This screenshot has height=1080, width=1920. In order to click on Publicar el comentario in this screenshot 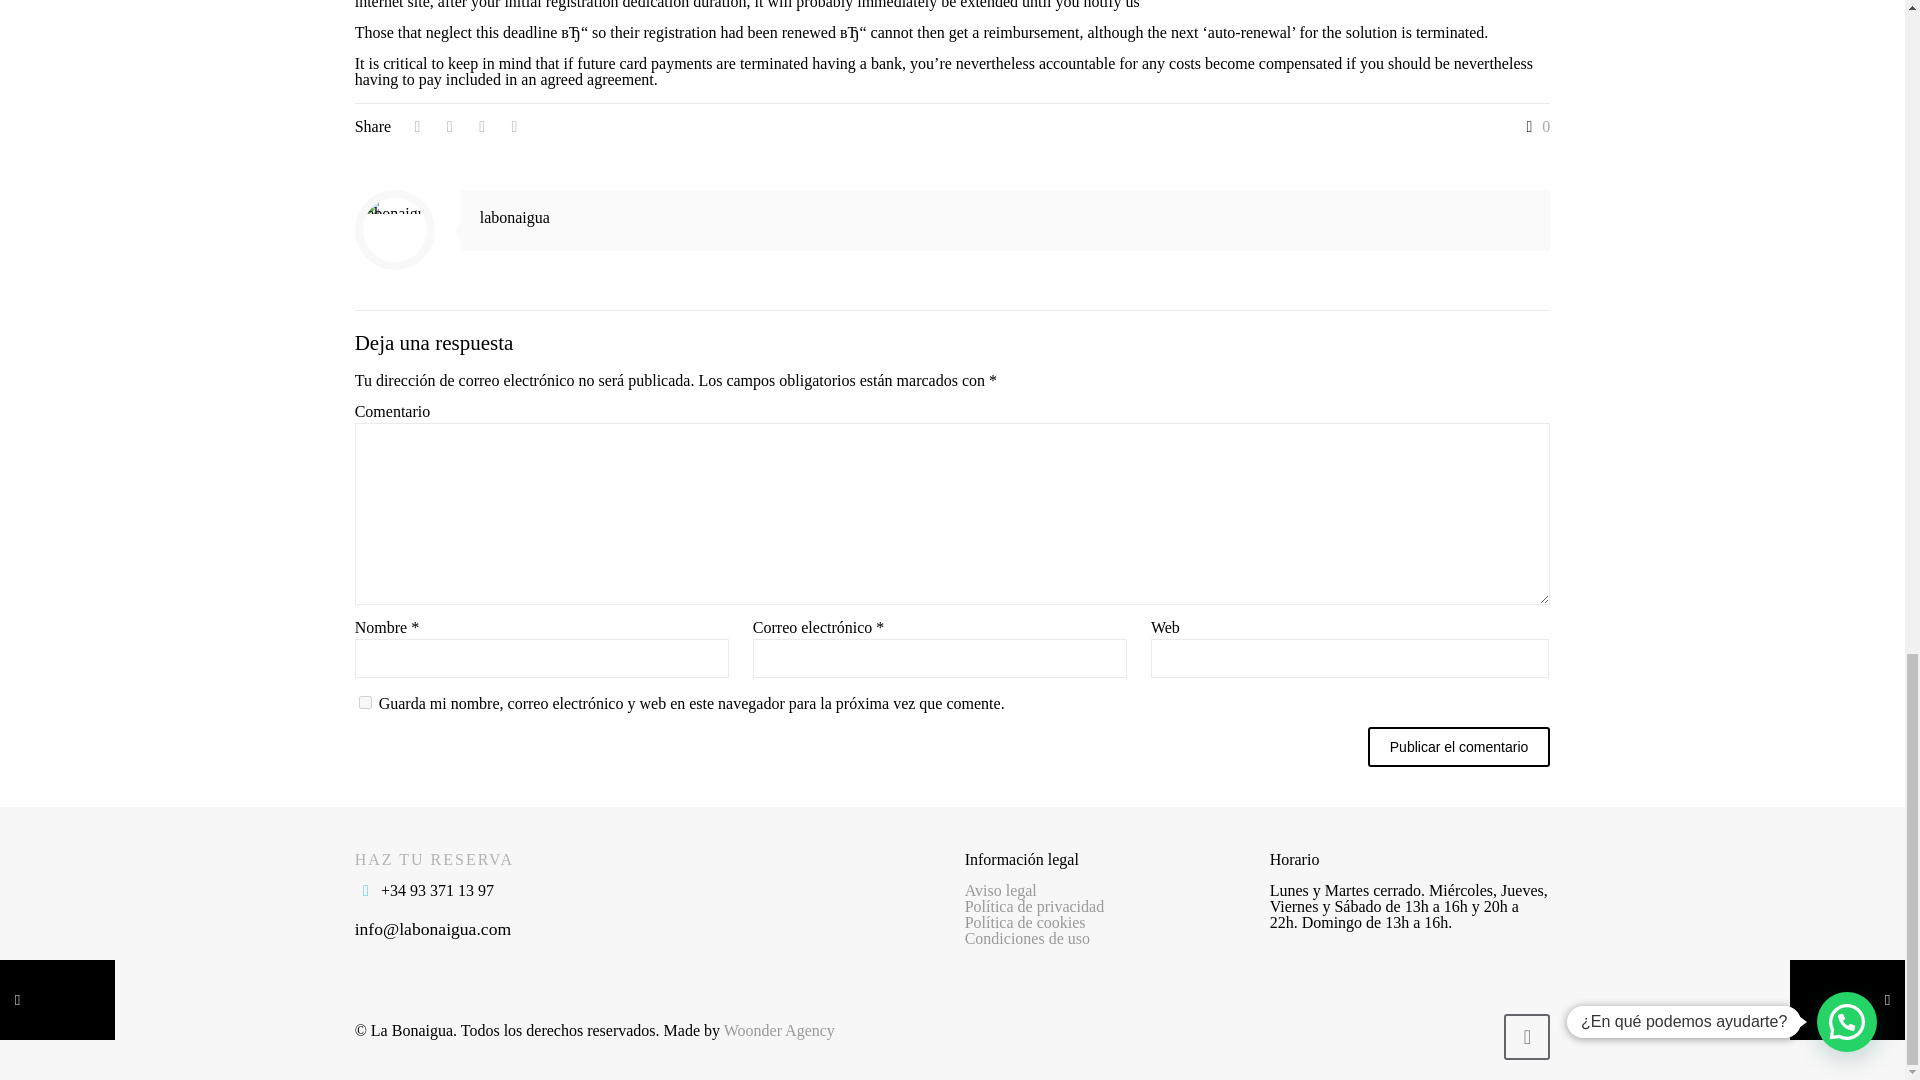, I will do `click(1459, 746)`.